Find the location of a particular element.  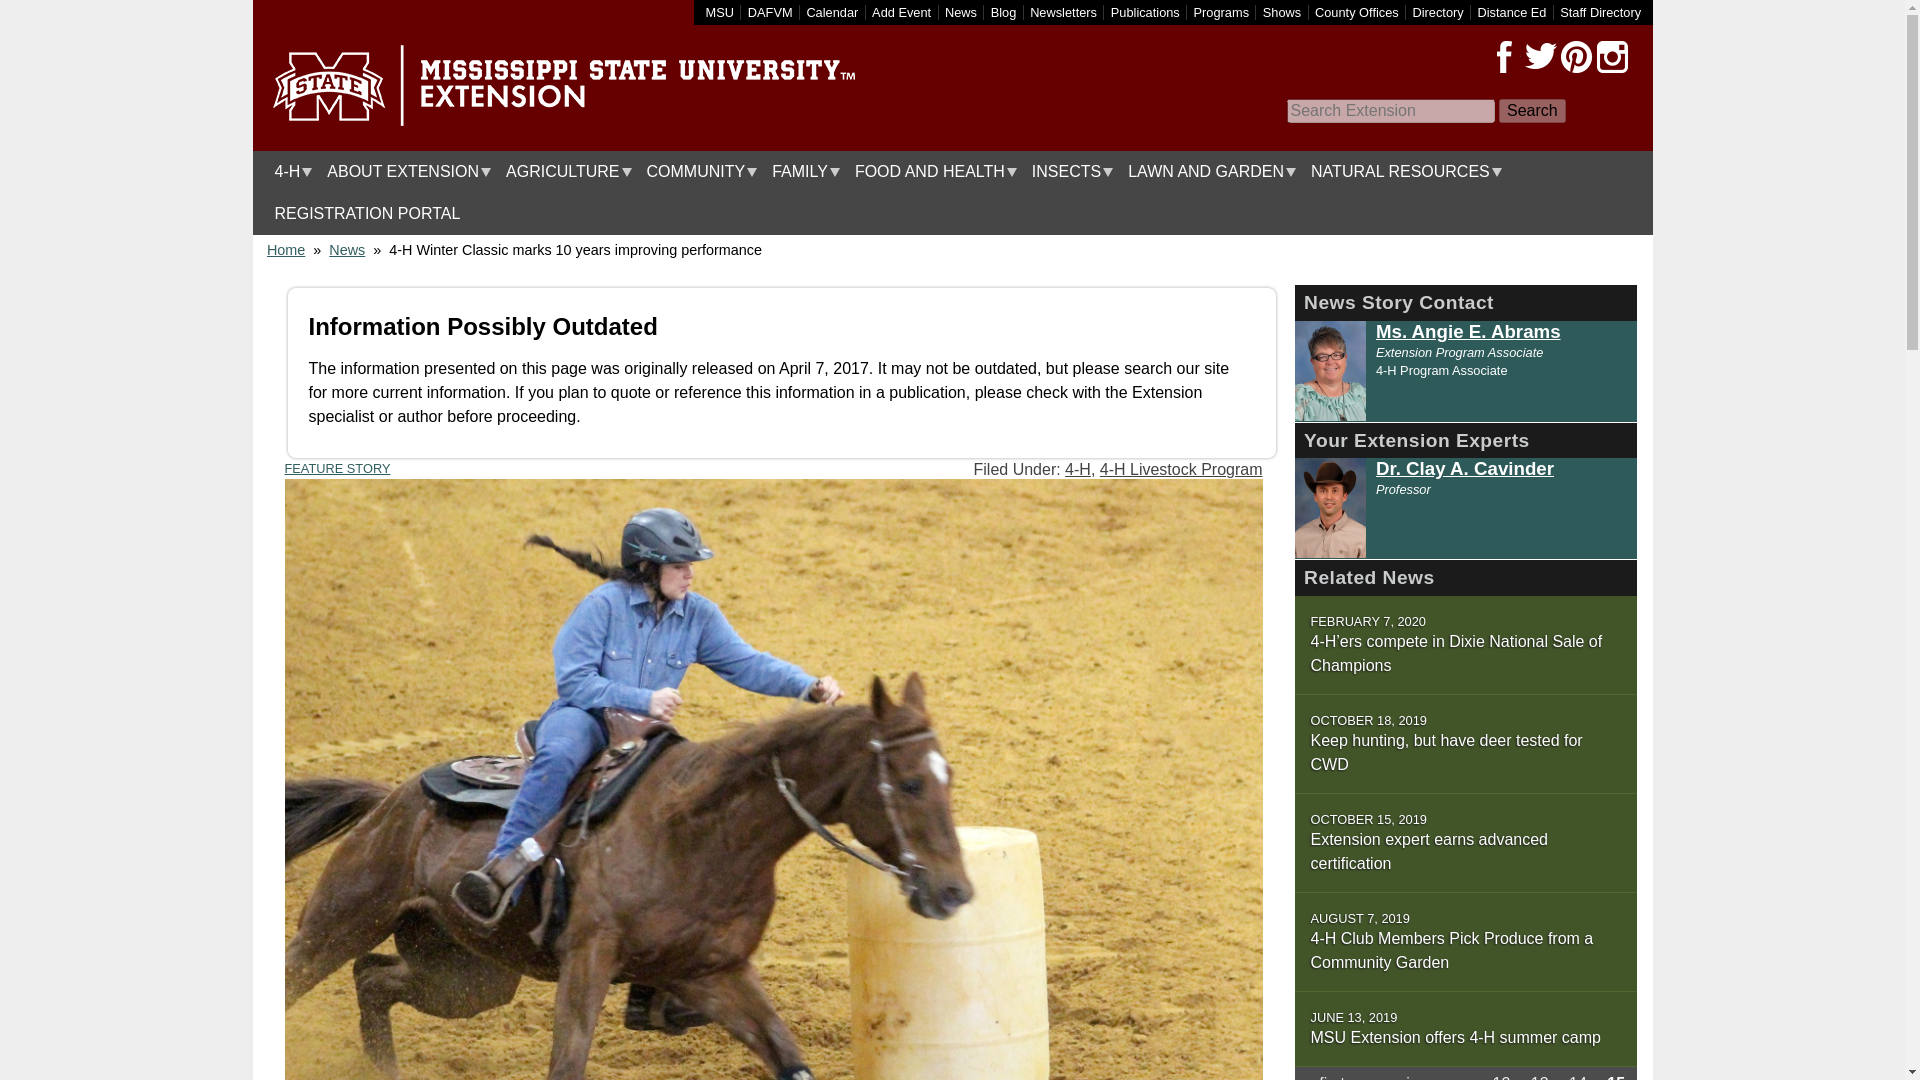

4-H is located at coordinates (288, 172).